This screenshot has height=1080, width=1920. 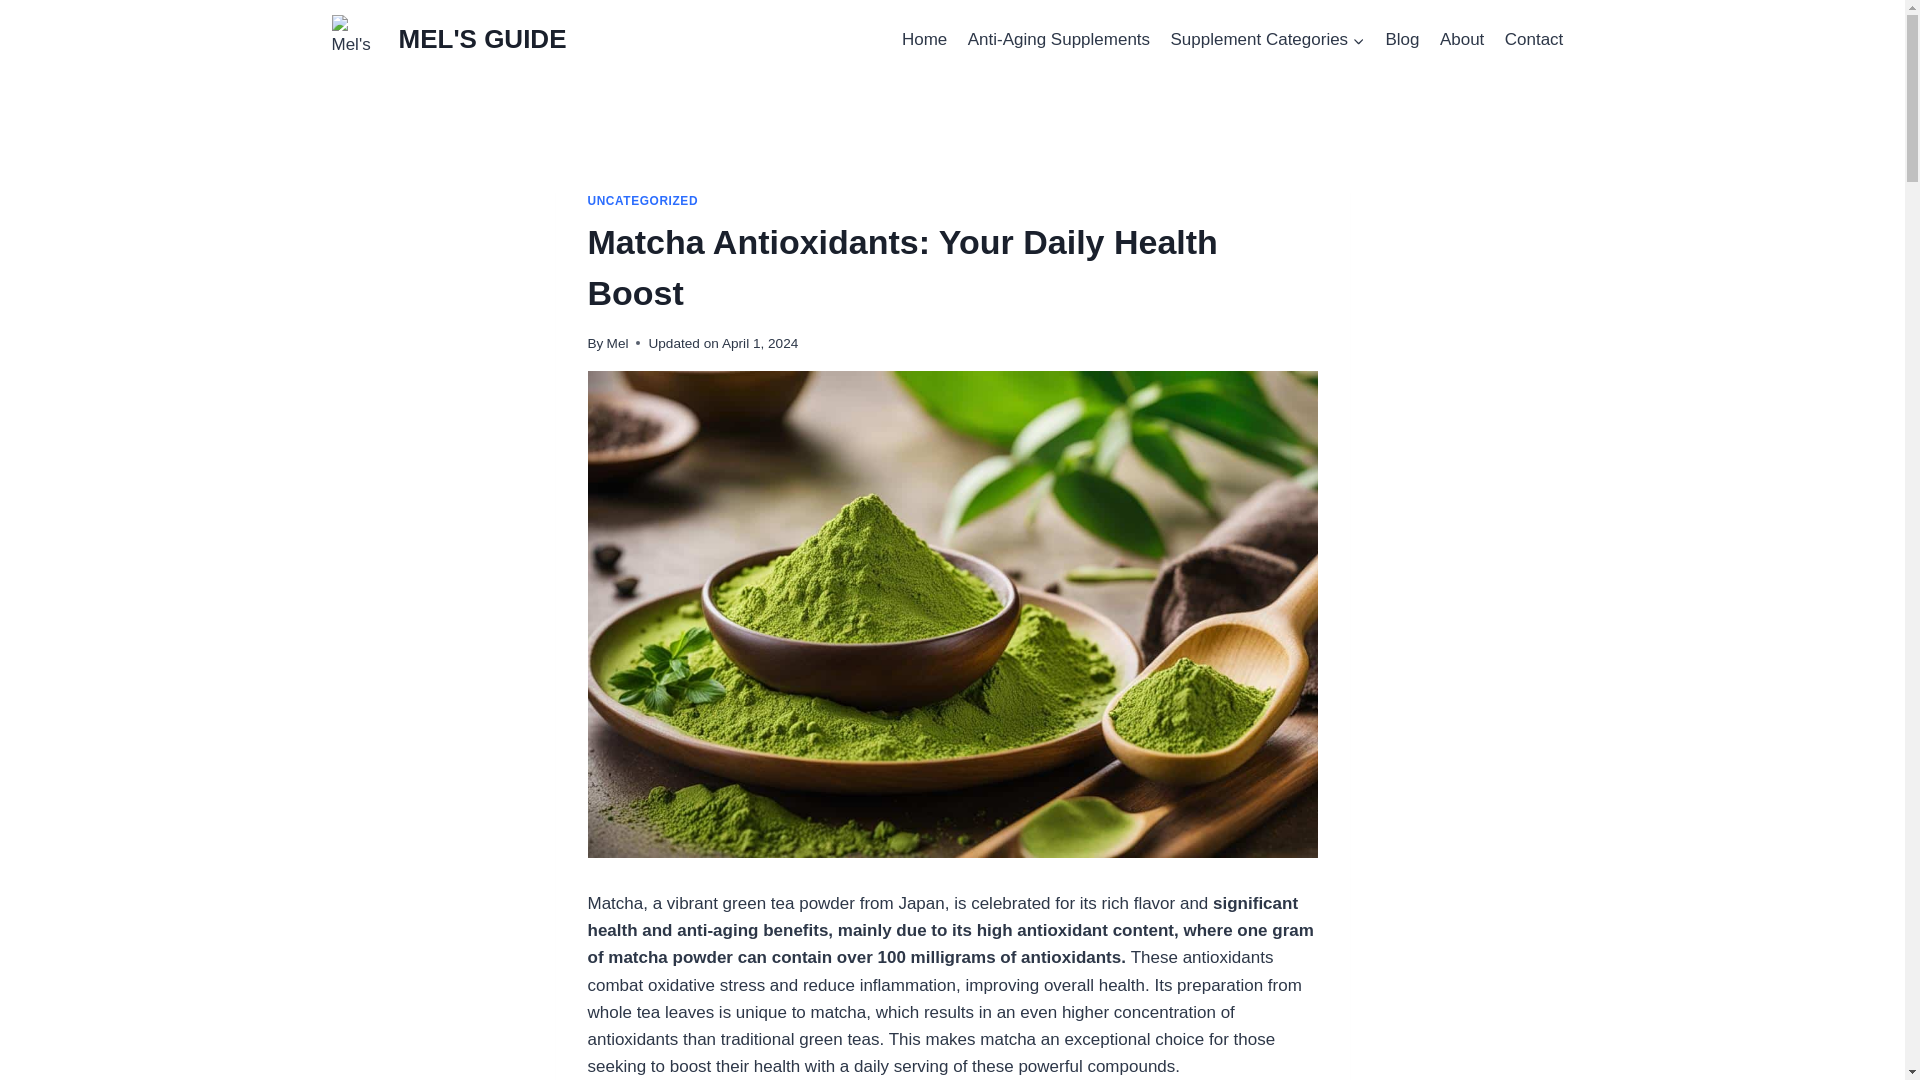 I want to click on About, so click(x=1462, y=40).